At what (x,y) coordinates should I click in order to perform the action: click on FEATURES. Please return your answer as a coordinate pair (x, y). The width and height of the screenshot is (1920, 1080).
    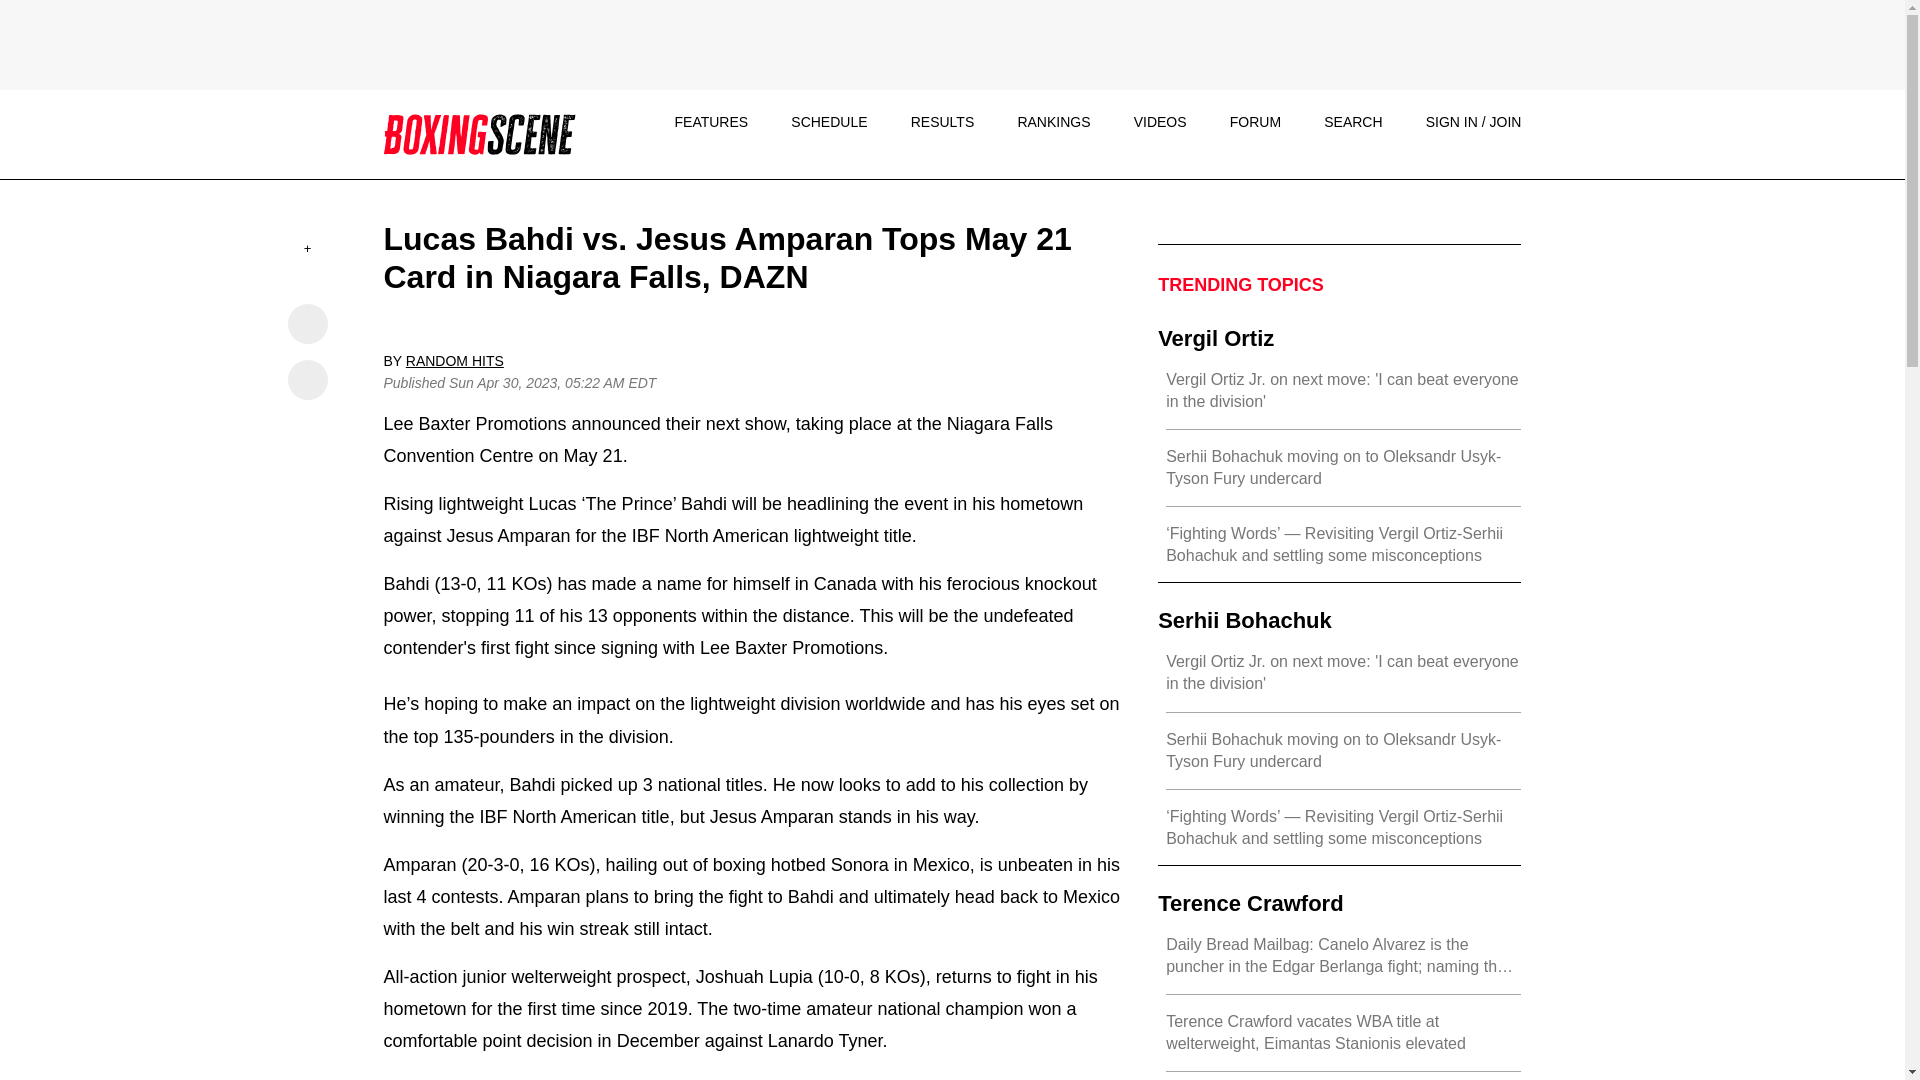
    Looking at the image, I should click on (710, 122).